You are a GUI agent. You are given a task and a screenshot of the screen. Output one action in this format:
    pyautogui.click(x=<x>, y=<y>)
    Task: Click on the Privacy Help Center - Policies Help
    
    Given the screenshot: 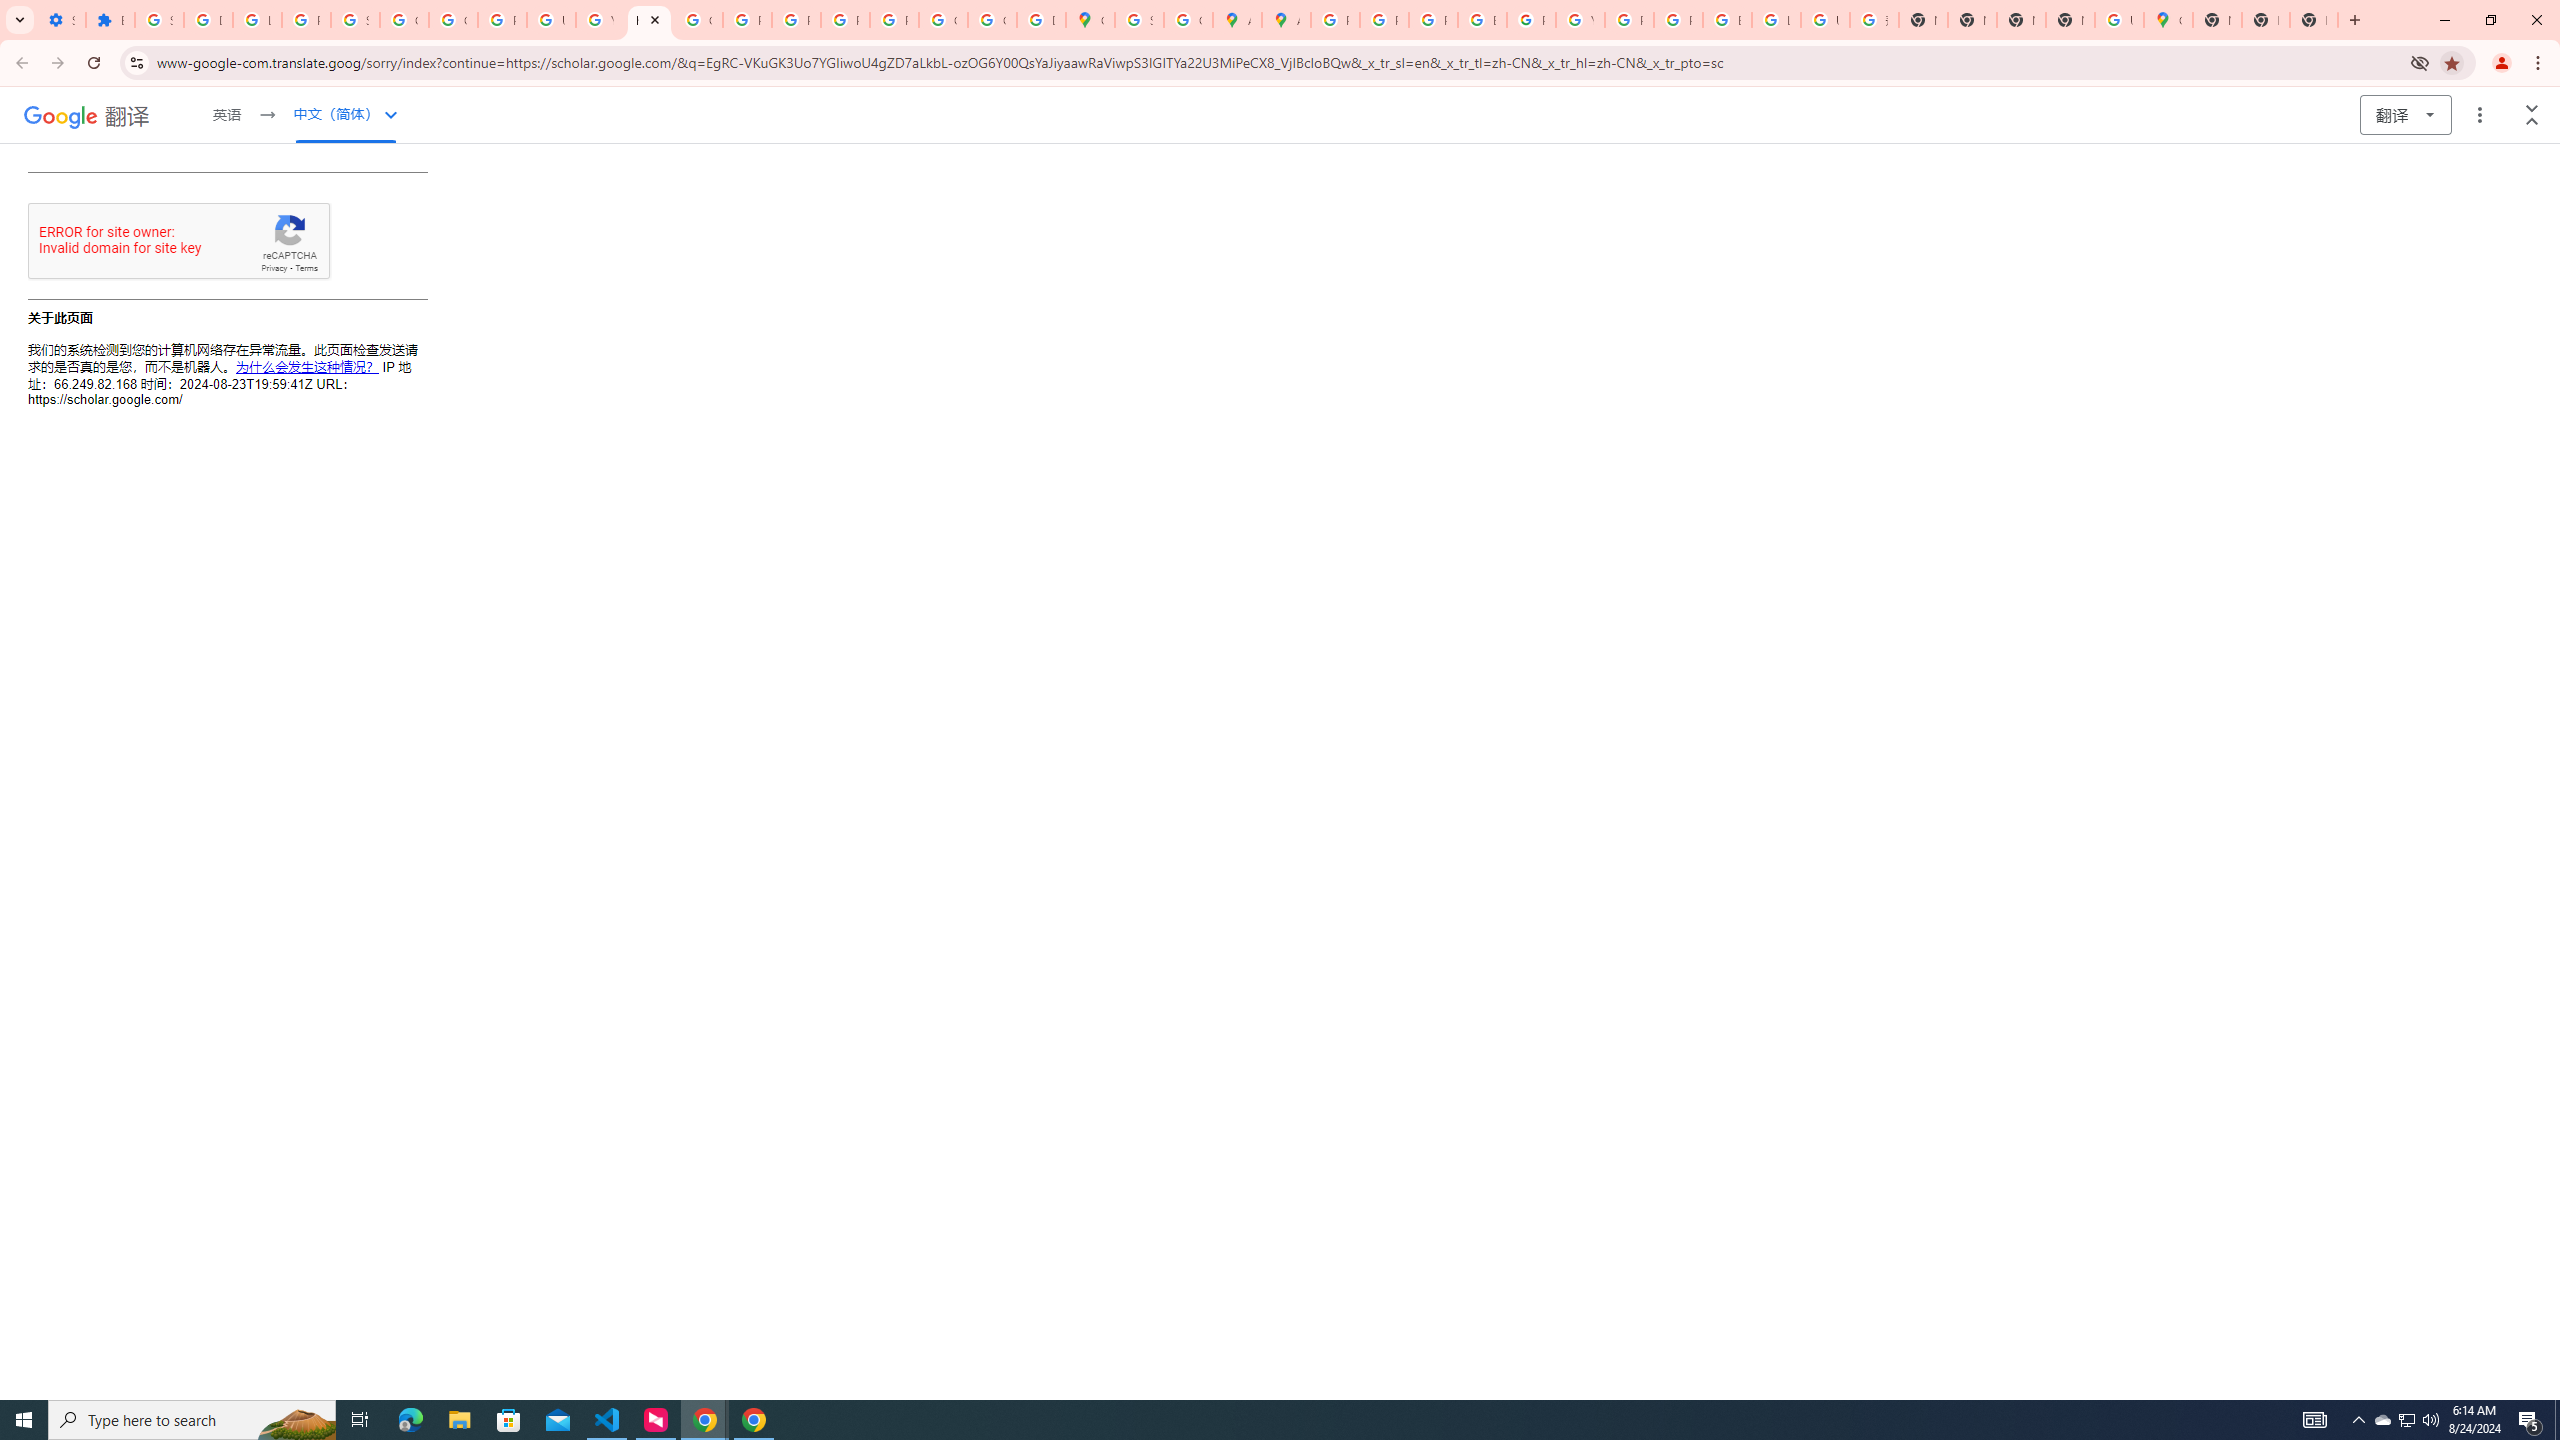 What is the action you would take?
    pyautogui.click(x=747, y=20)
    